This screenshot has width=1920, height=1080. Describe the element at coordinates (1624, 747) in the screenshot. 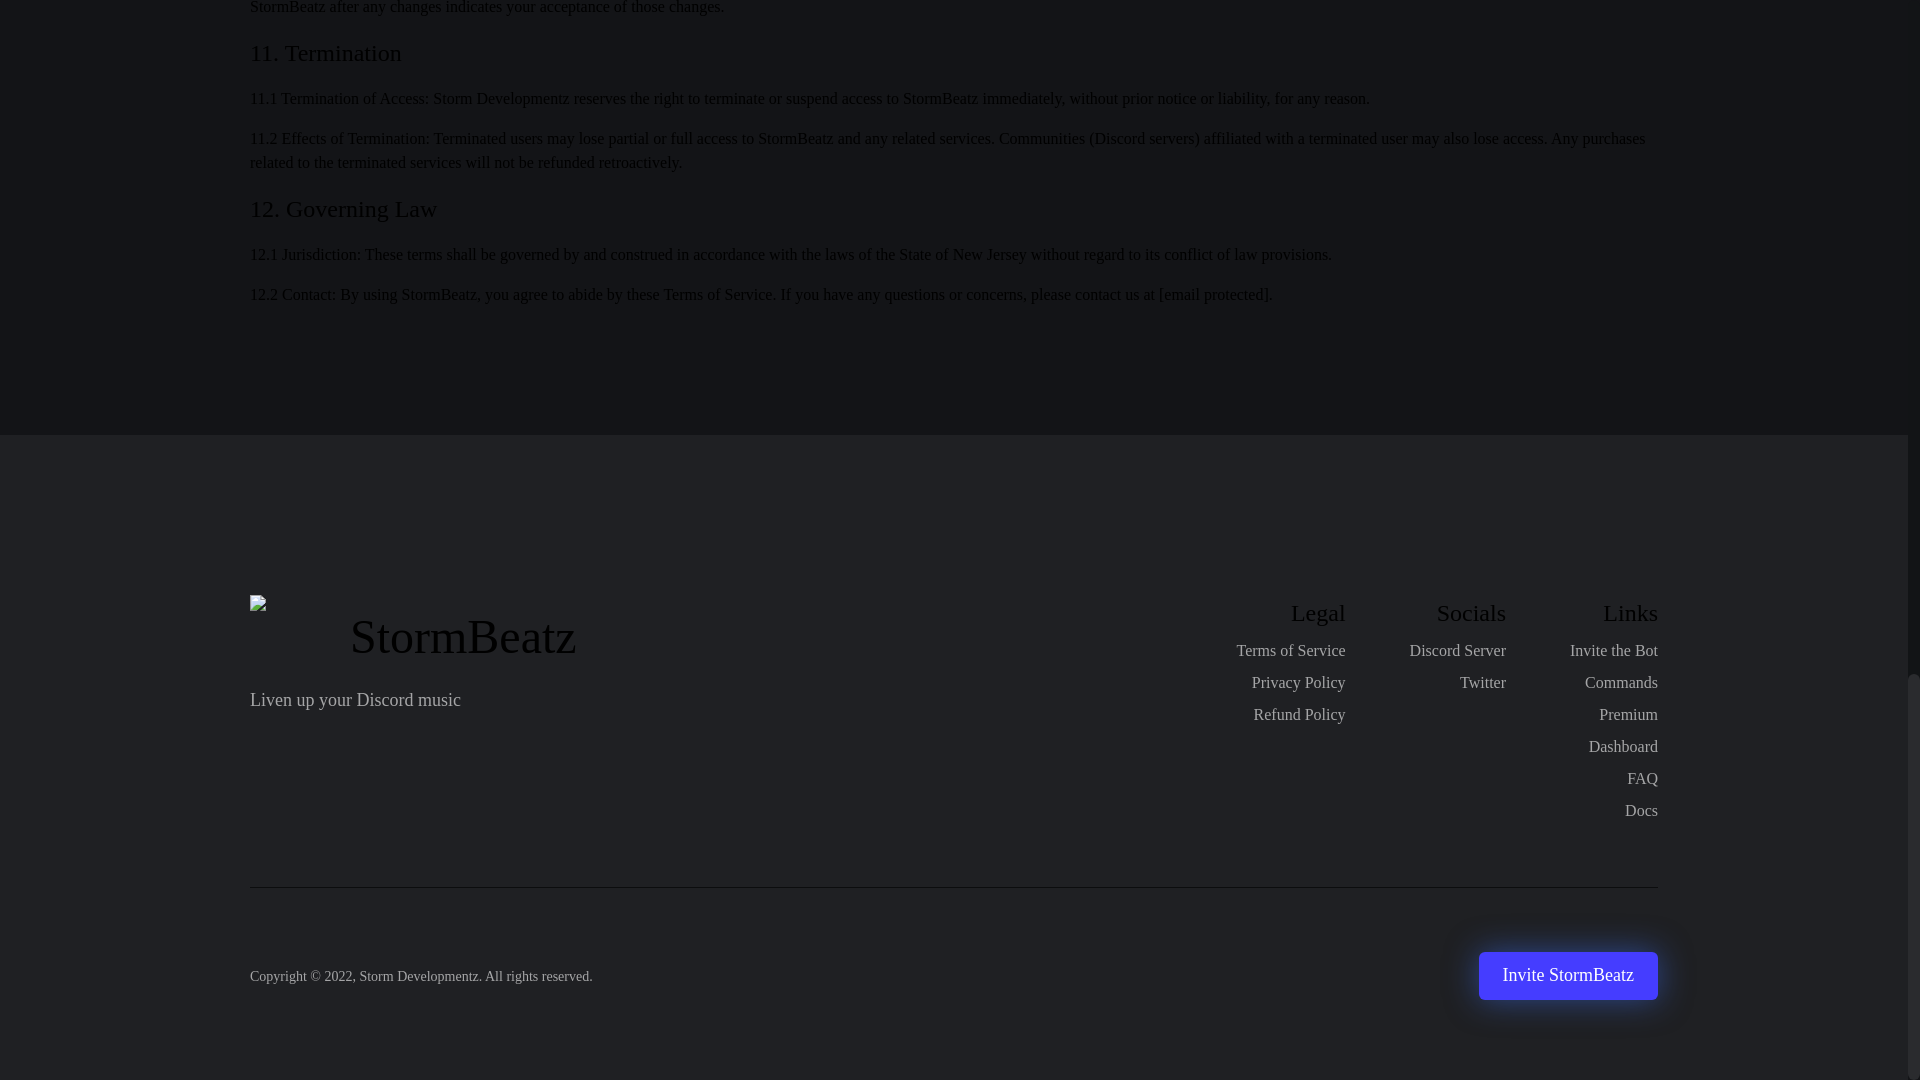

I see `Dashboard` at that location.